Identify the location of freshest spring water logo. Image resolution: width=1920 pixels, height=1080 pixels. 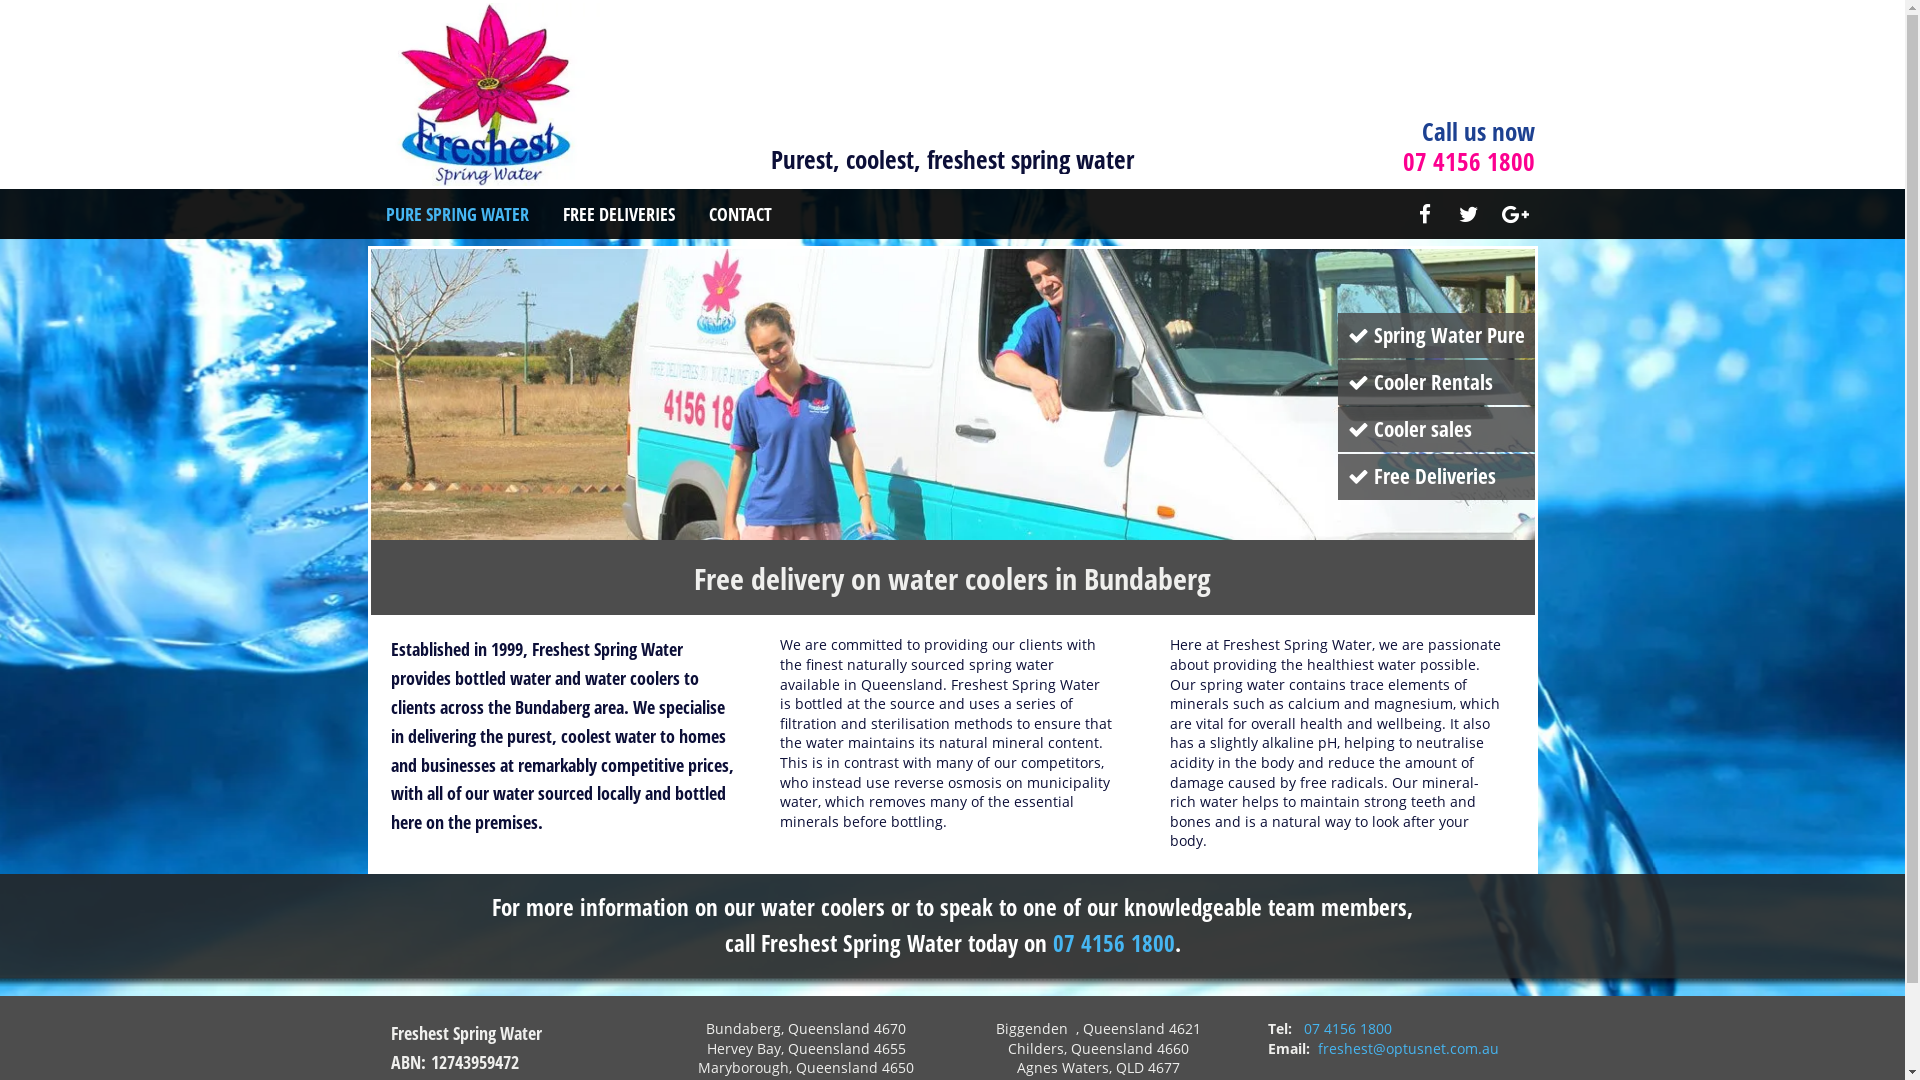
(484, 94).